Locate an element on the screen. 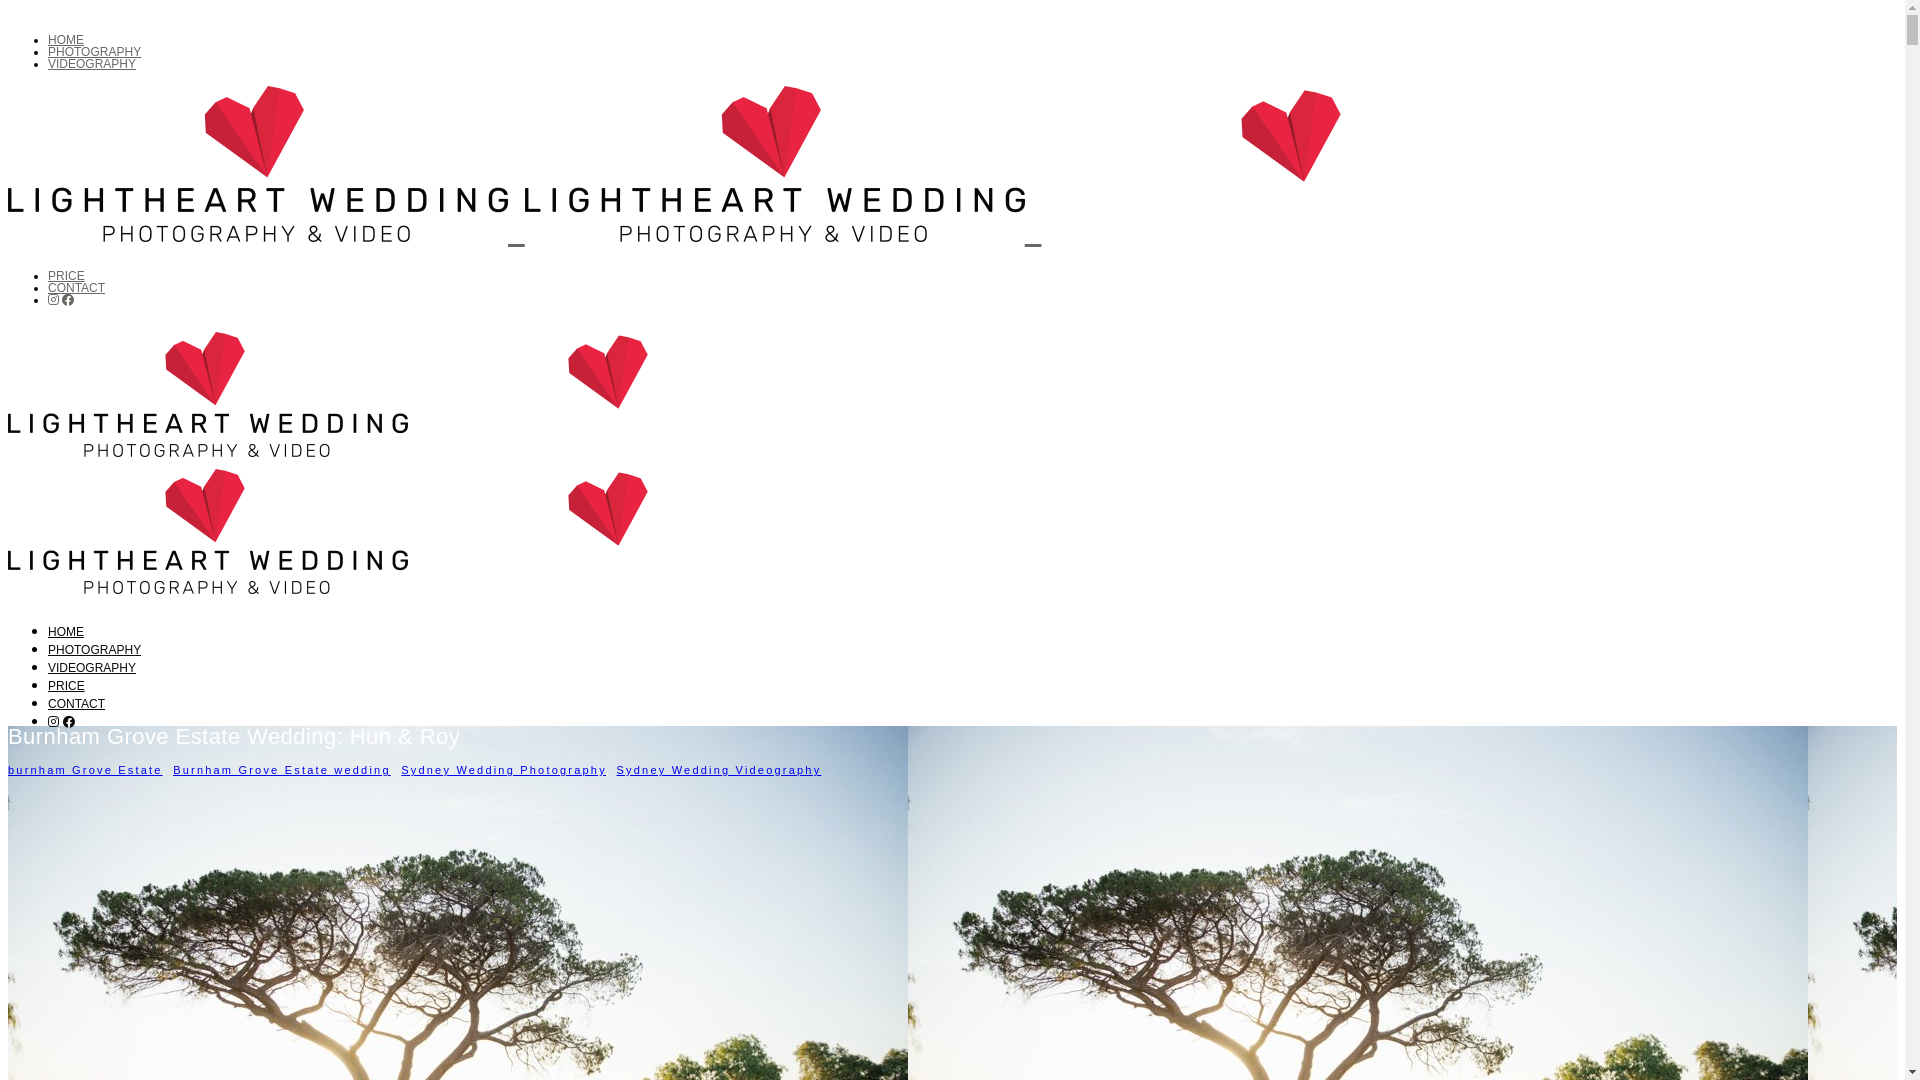 This screenshot has height=1080, width=1920. Sydney Wedding Photography is located at coordinates (504, 770).